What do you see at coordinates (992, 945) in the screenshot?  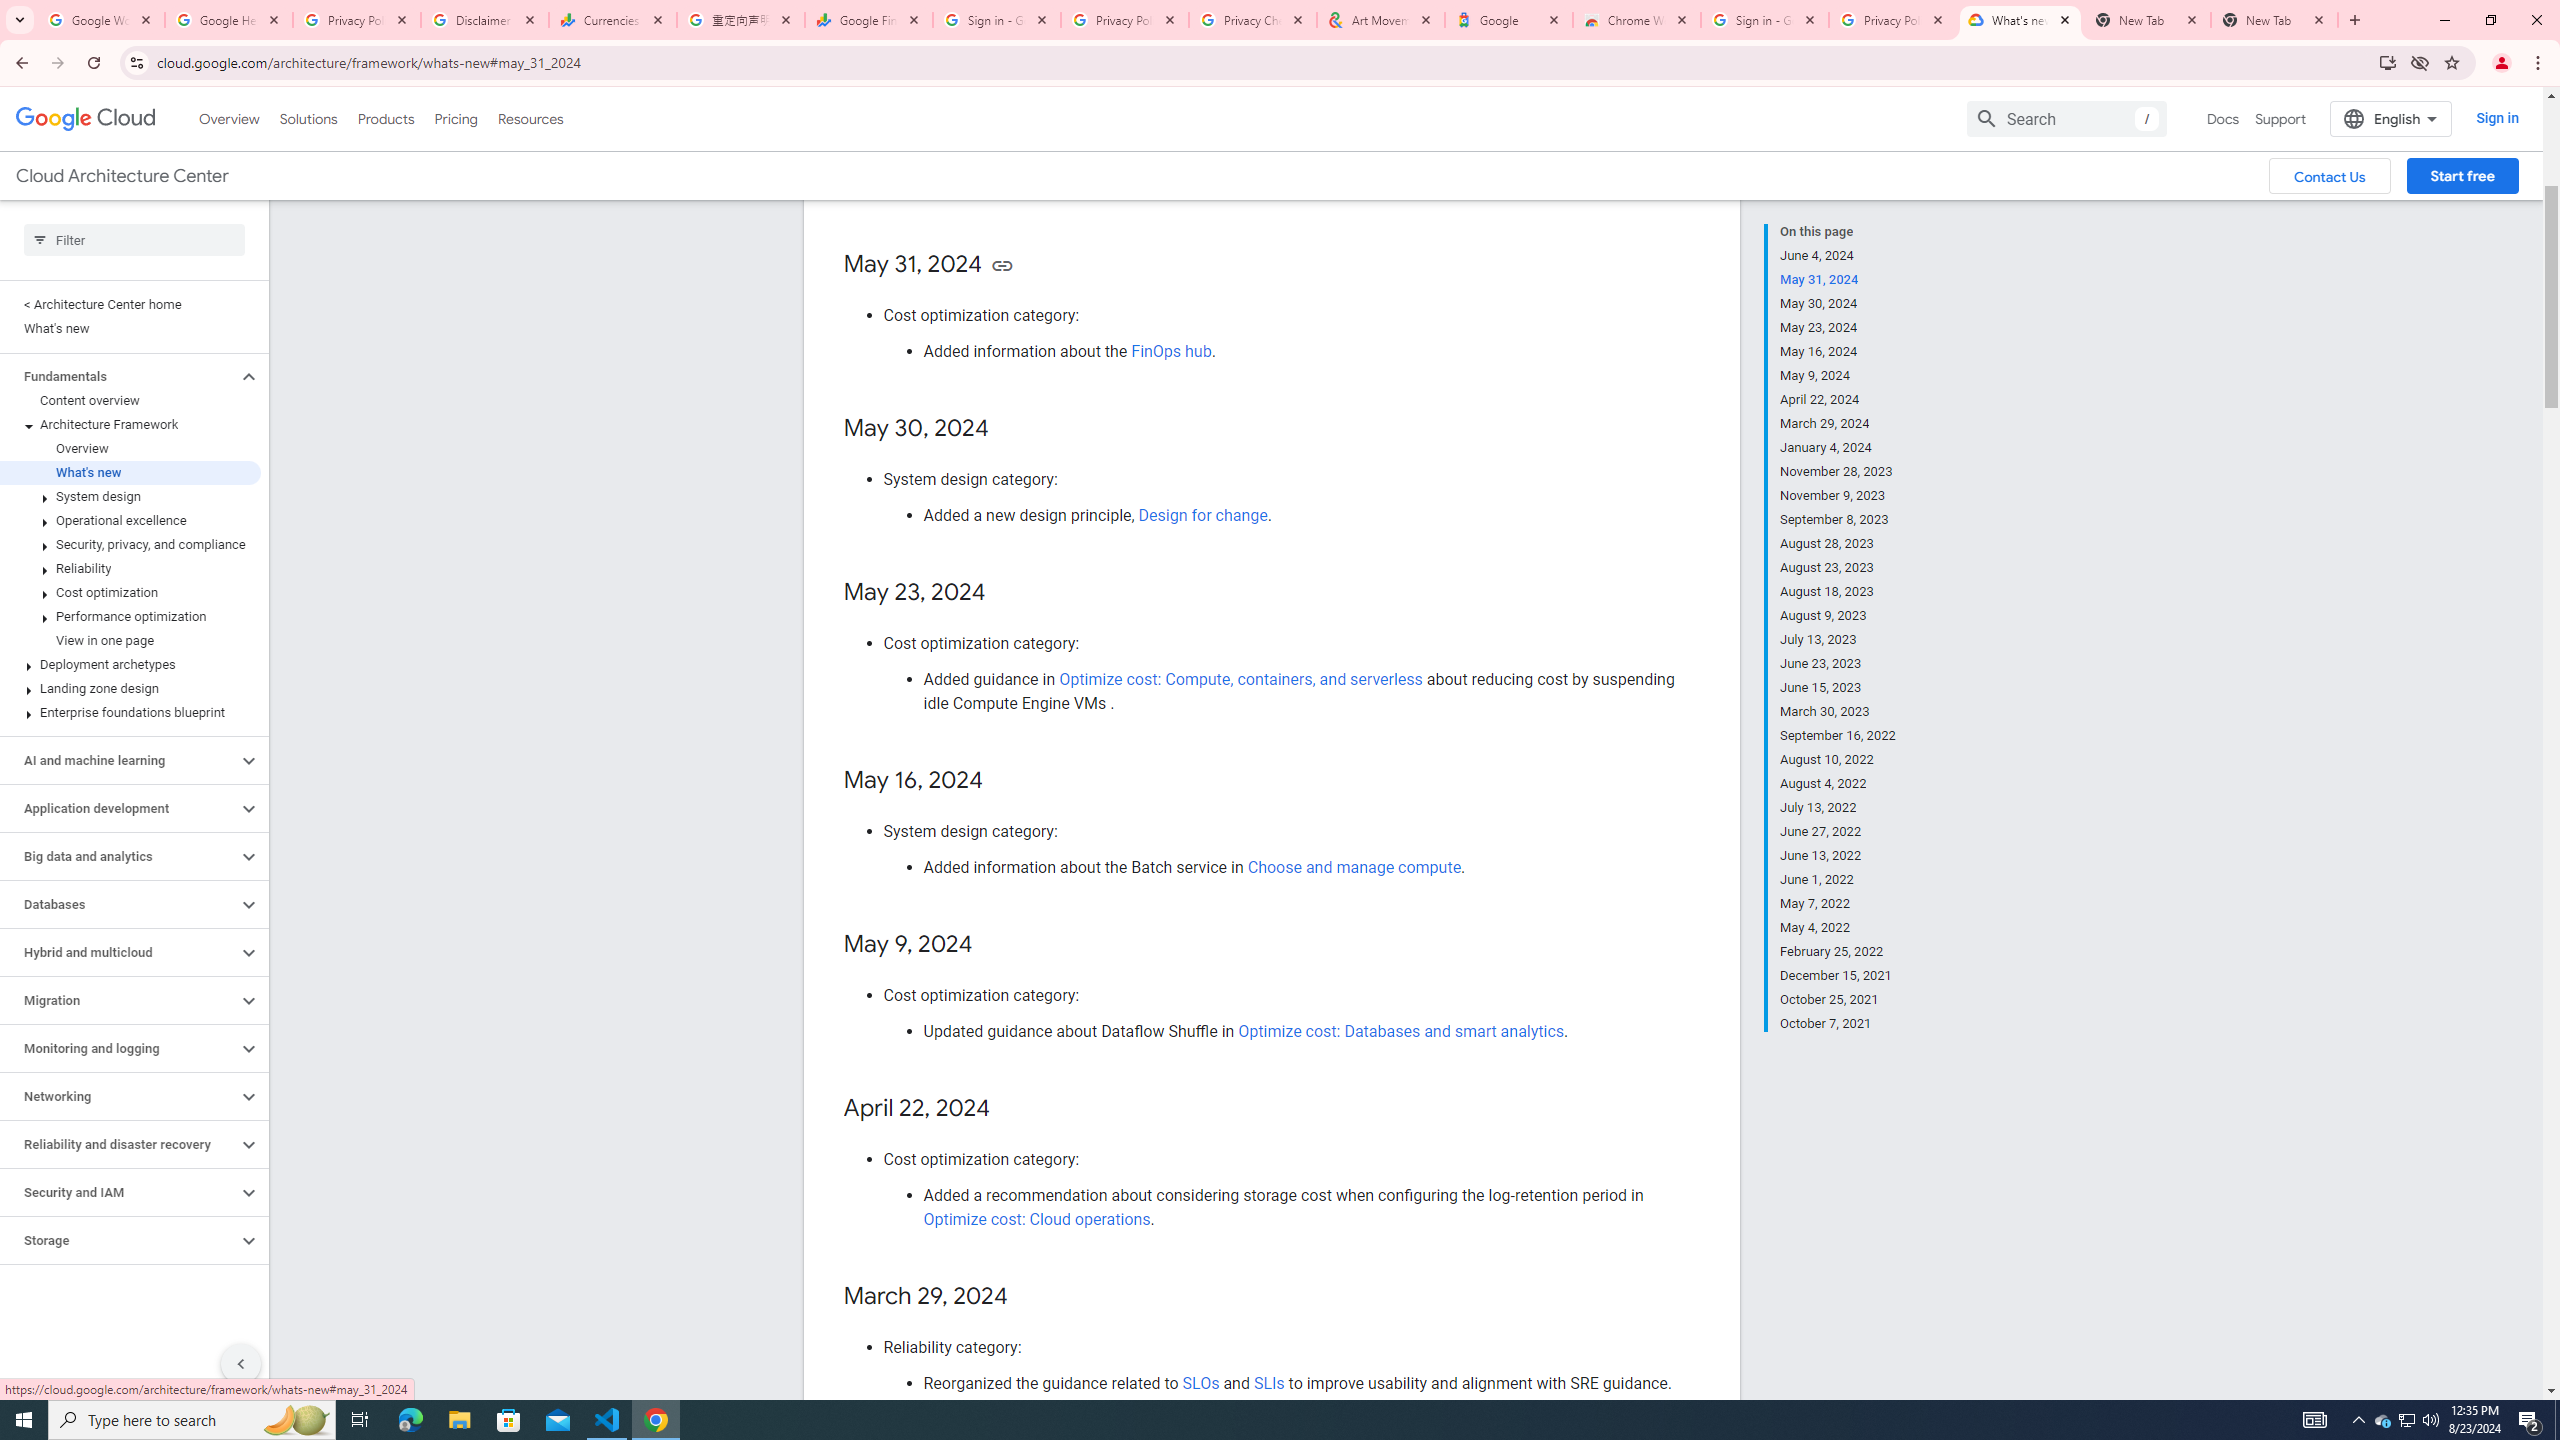 I see `Copy link to this section: May 9, 2024` at bounding box center [992, 945].